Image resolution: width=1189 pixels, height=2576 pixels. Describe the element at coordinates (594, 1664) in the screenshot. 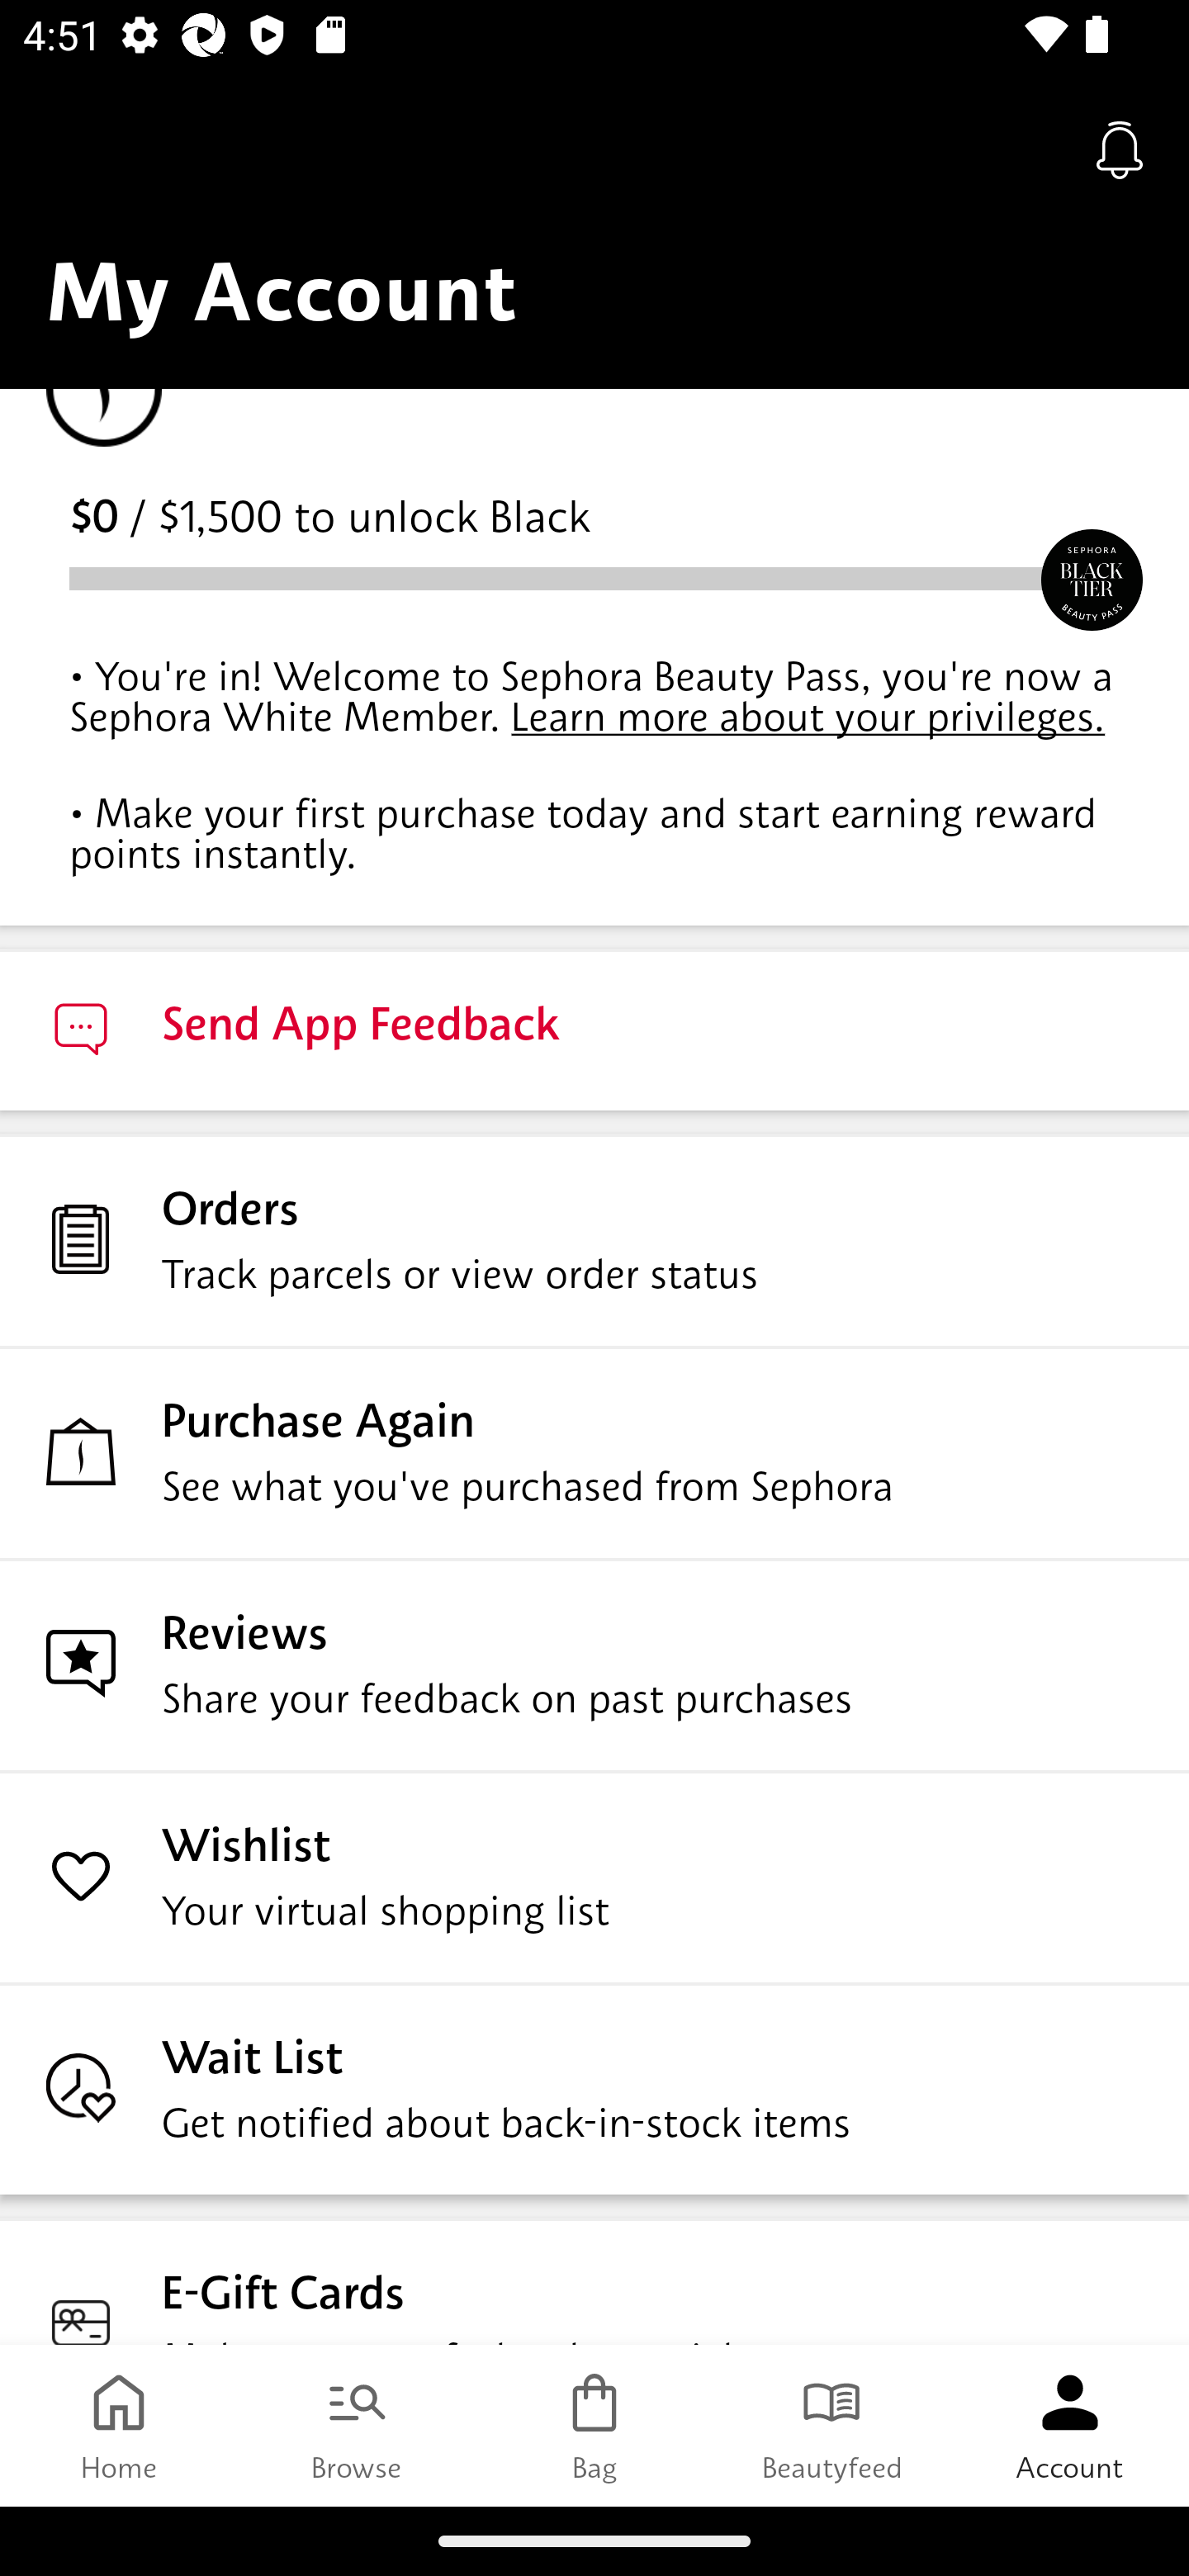

I see `Reviews Share your feedback on past purchases` at that location.